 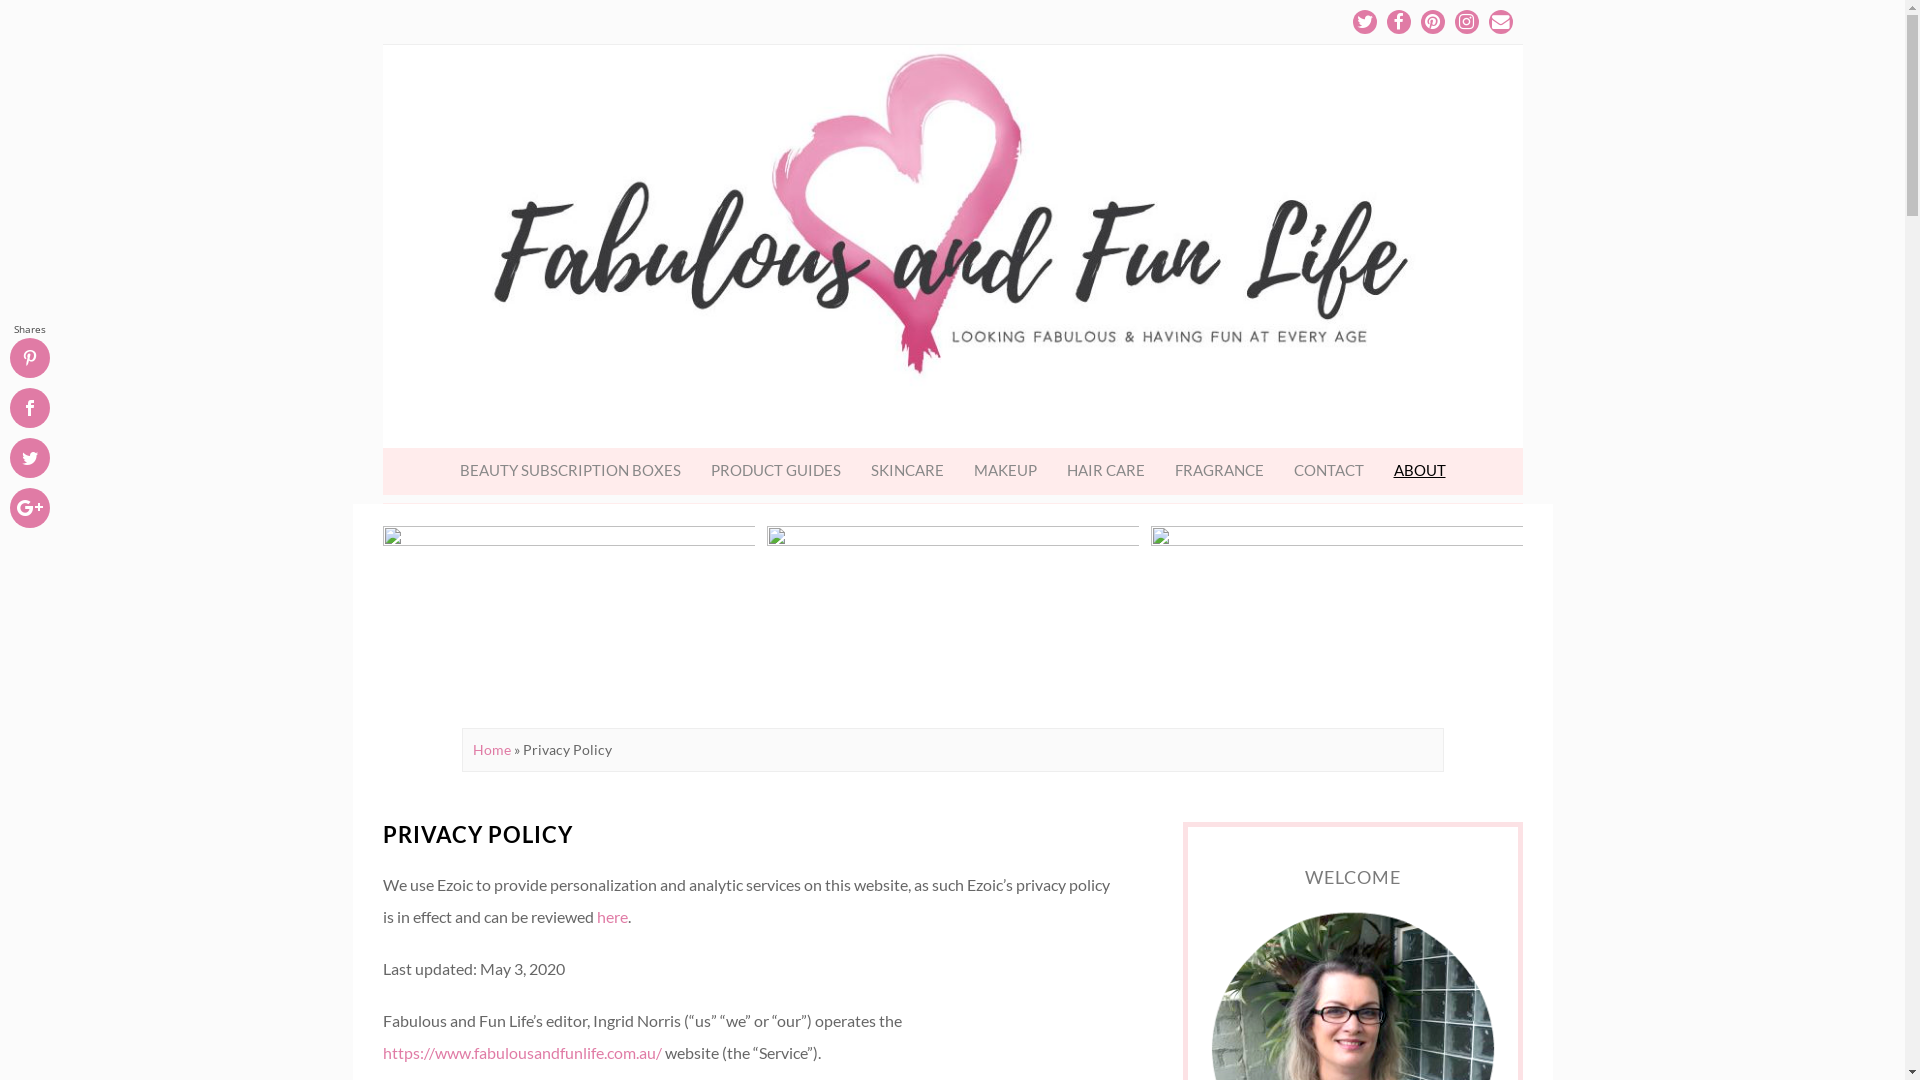 What do you see at coordinates (952, 246) in the screenshot?
I see `Fabulous and Fun Life` at bounding box center [952, 246].